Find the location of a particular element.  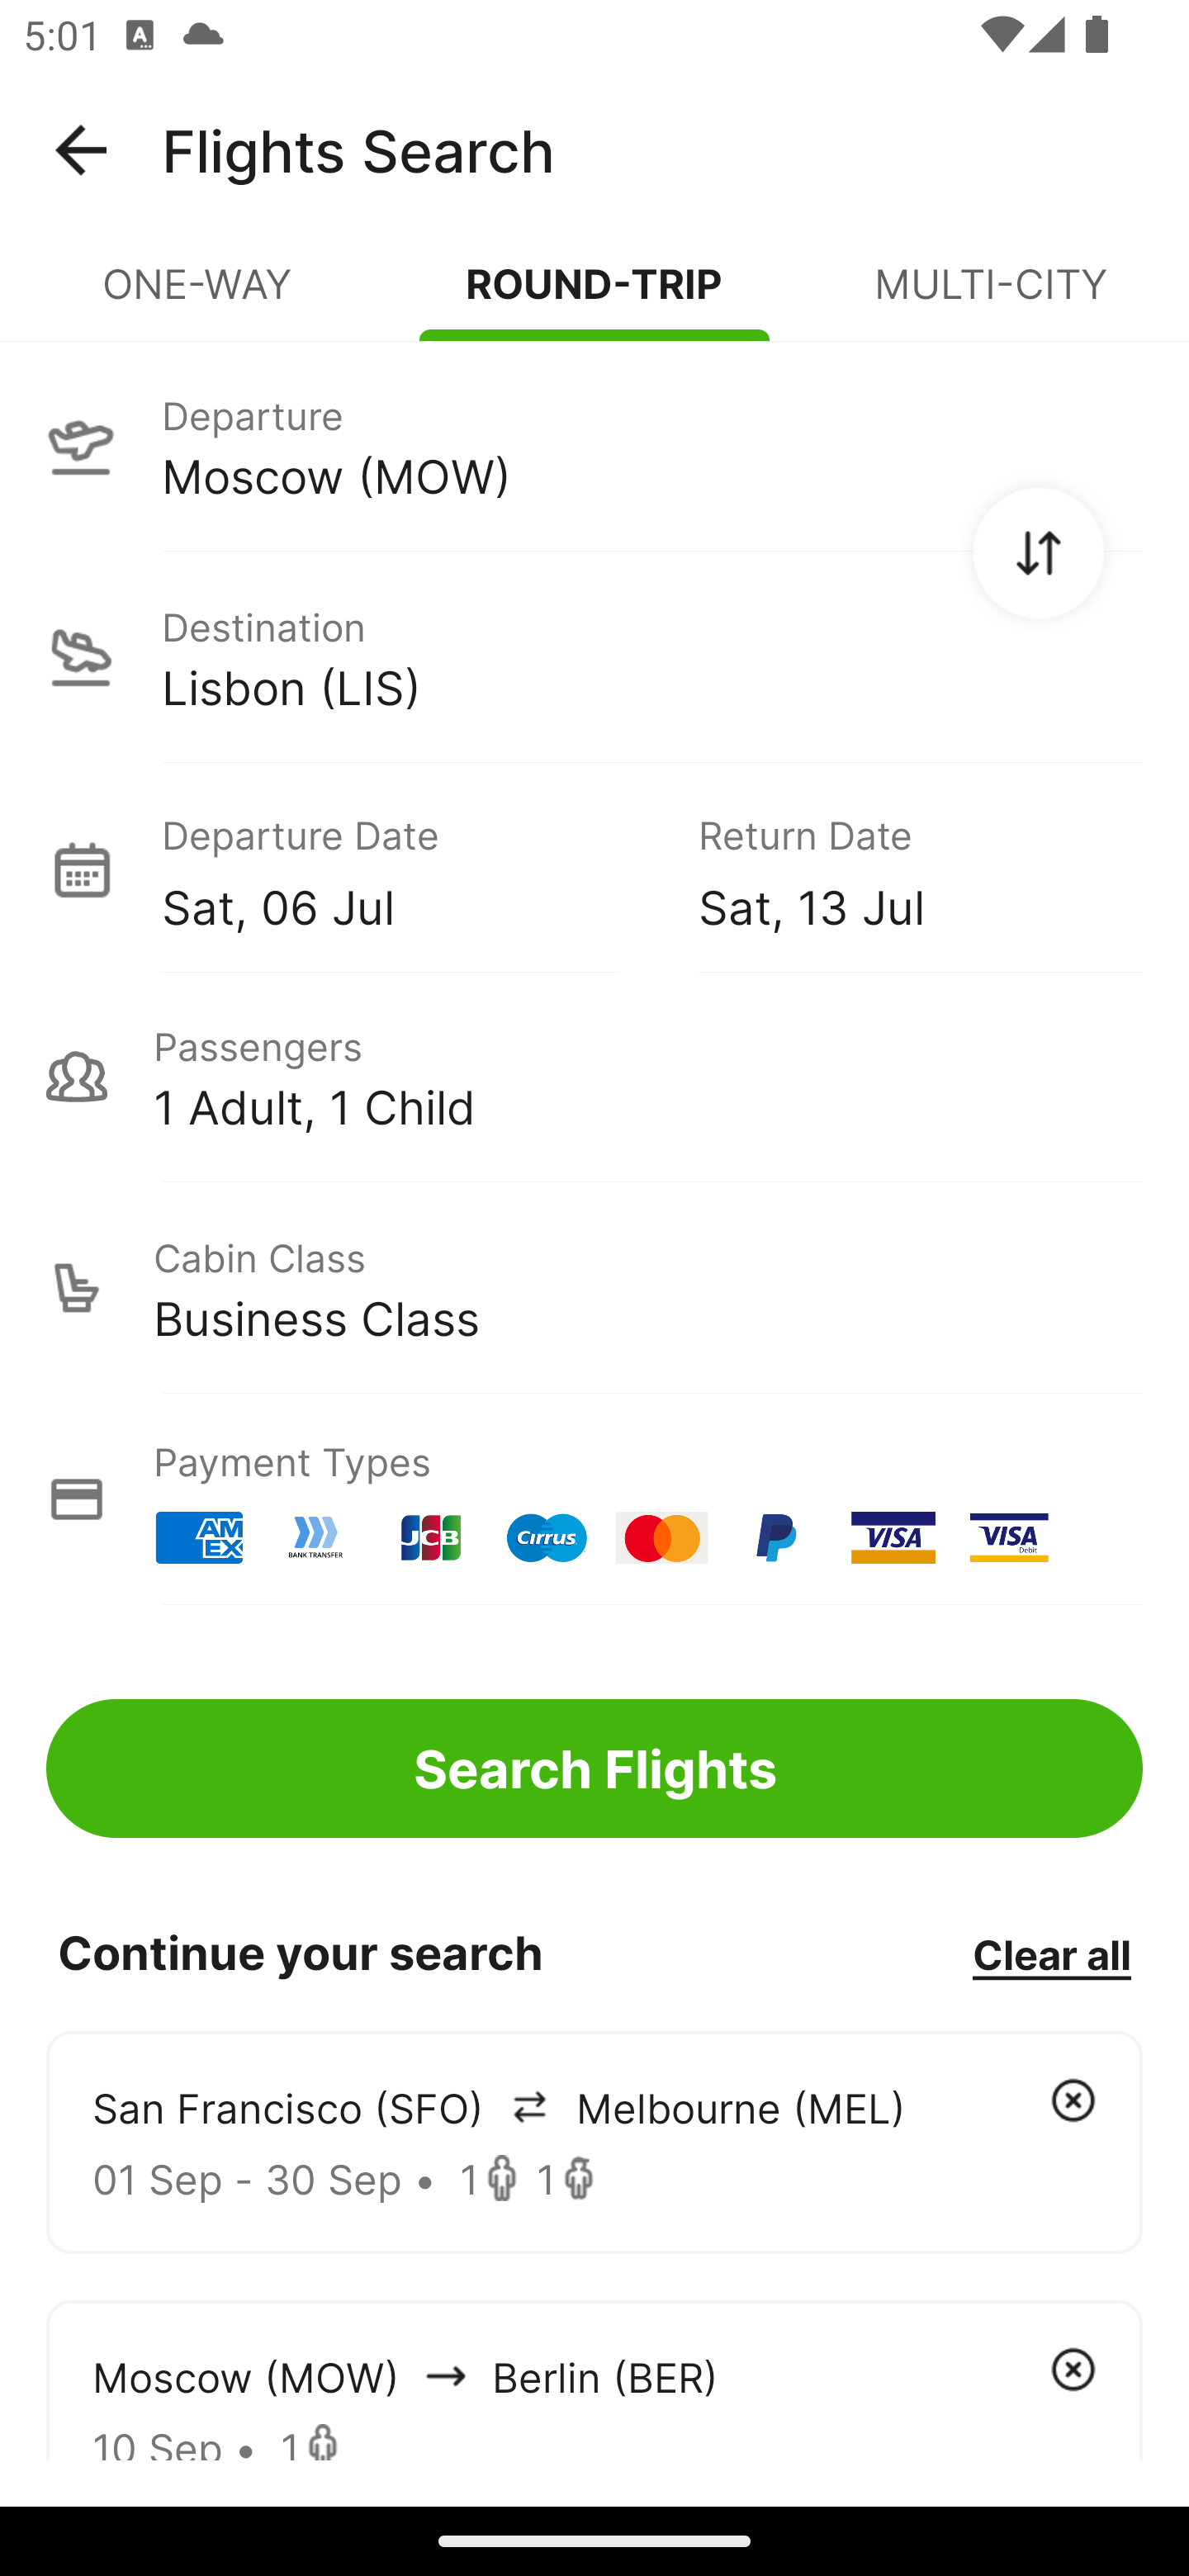

Return Date Sat, 13 Jul is located at coordinates (897, 869).